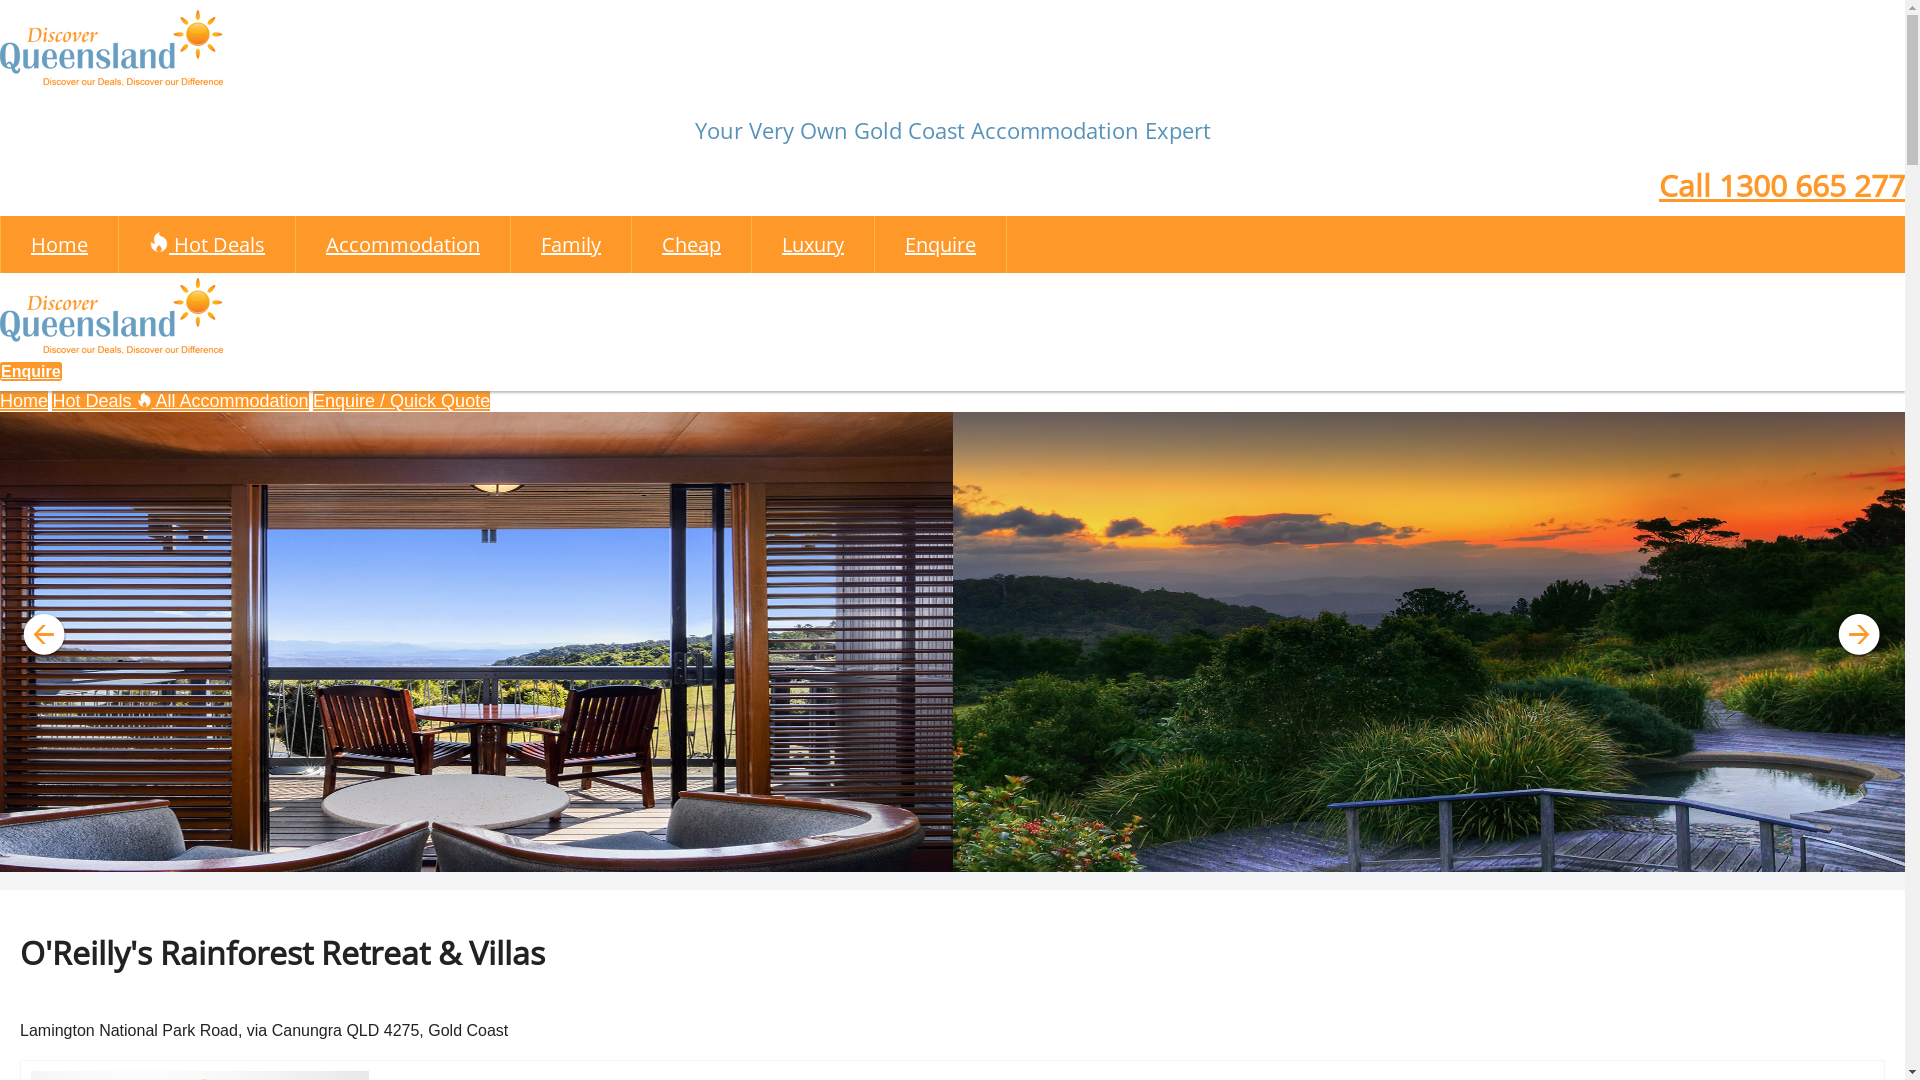 The height and width of the screenshot is (1080, 1920). Describe the element at coordinates (401, 401) in the screenshot. I see `Enquire / Quick Quote` at that location.